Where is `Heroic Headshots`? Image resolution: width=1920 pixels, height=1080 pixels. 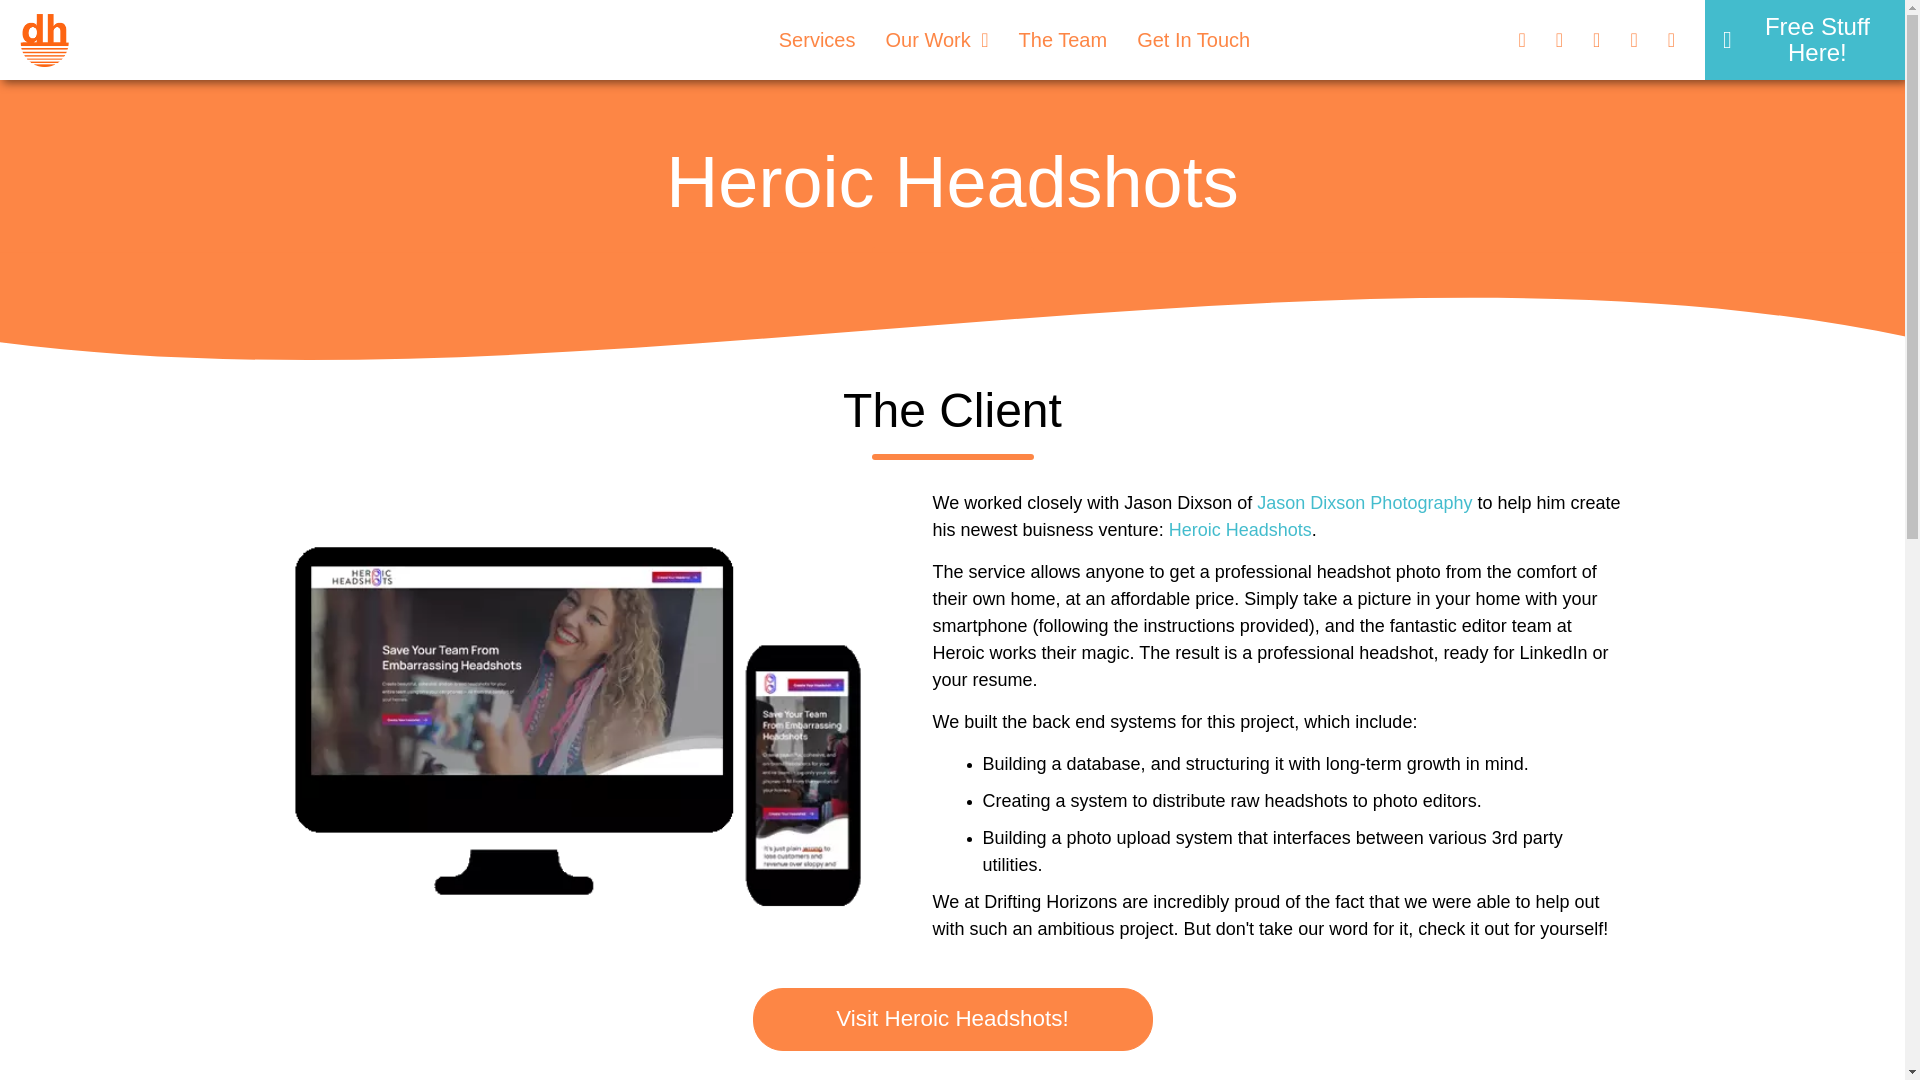 Heroic Headshots is located at coordinates (1240, 530).